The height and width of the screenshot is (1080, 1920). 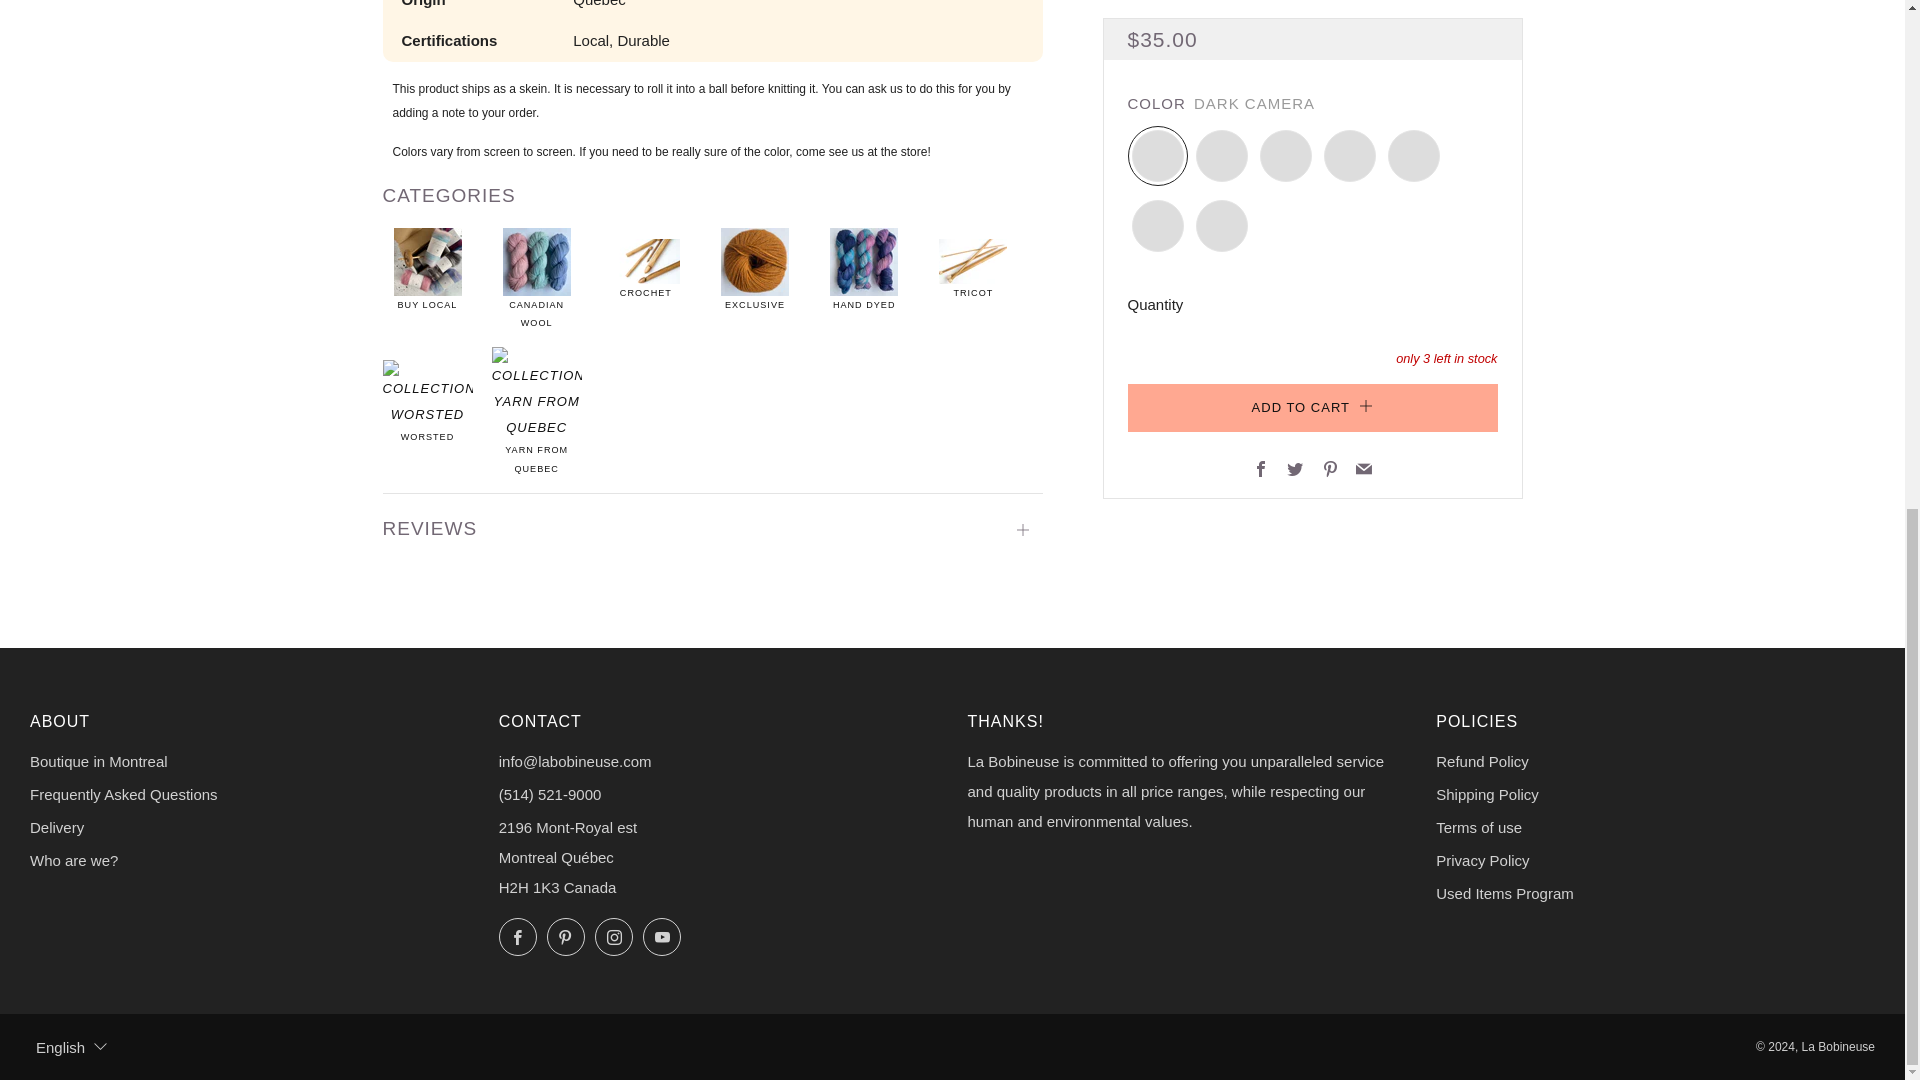 I want to click on Exclusive, so click(x=755, y=261).